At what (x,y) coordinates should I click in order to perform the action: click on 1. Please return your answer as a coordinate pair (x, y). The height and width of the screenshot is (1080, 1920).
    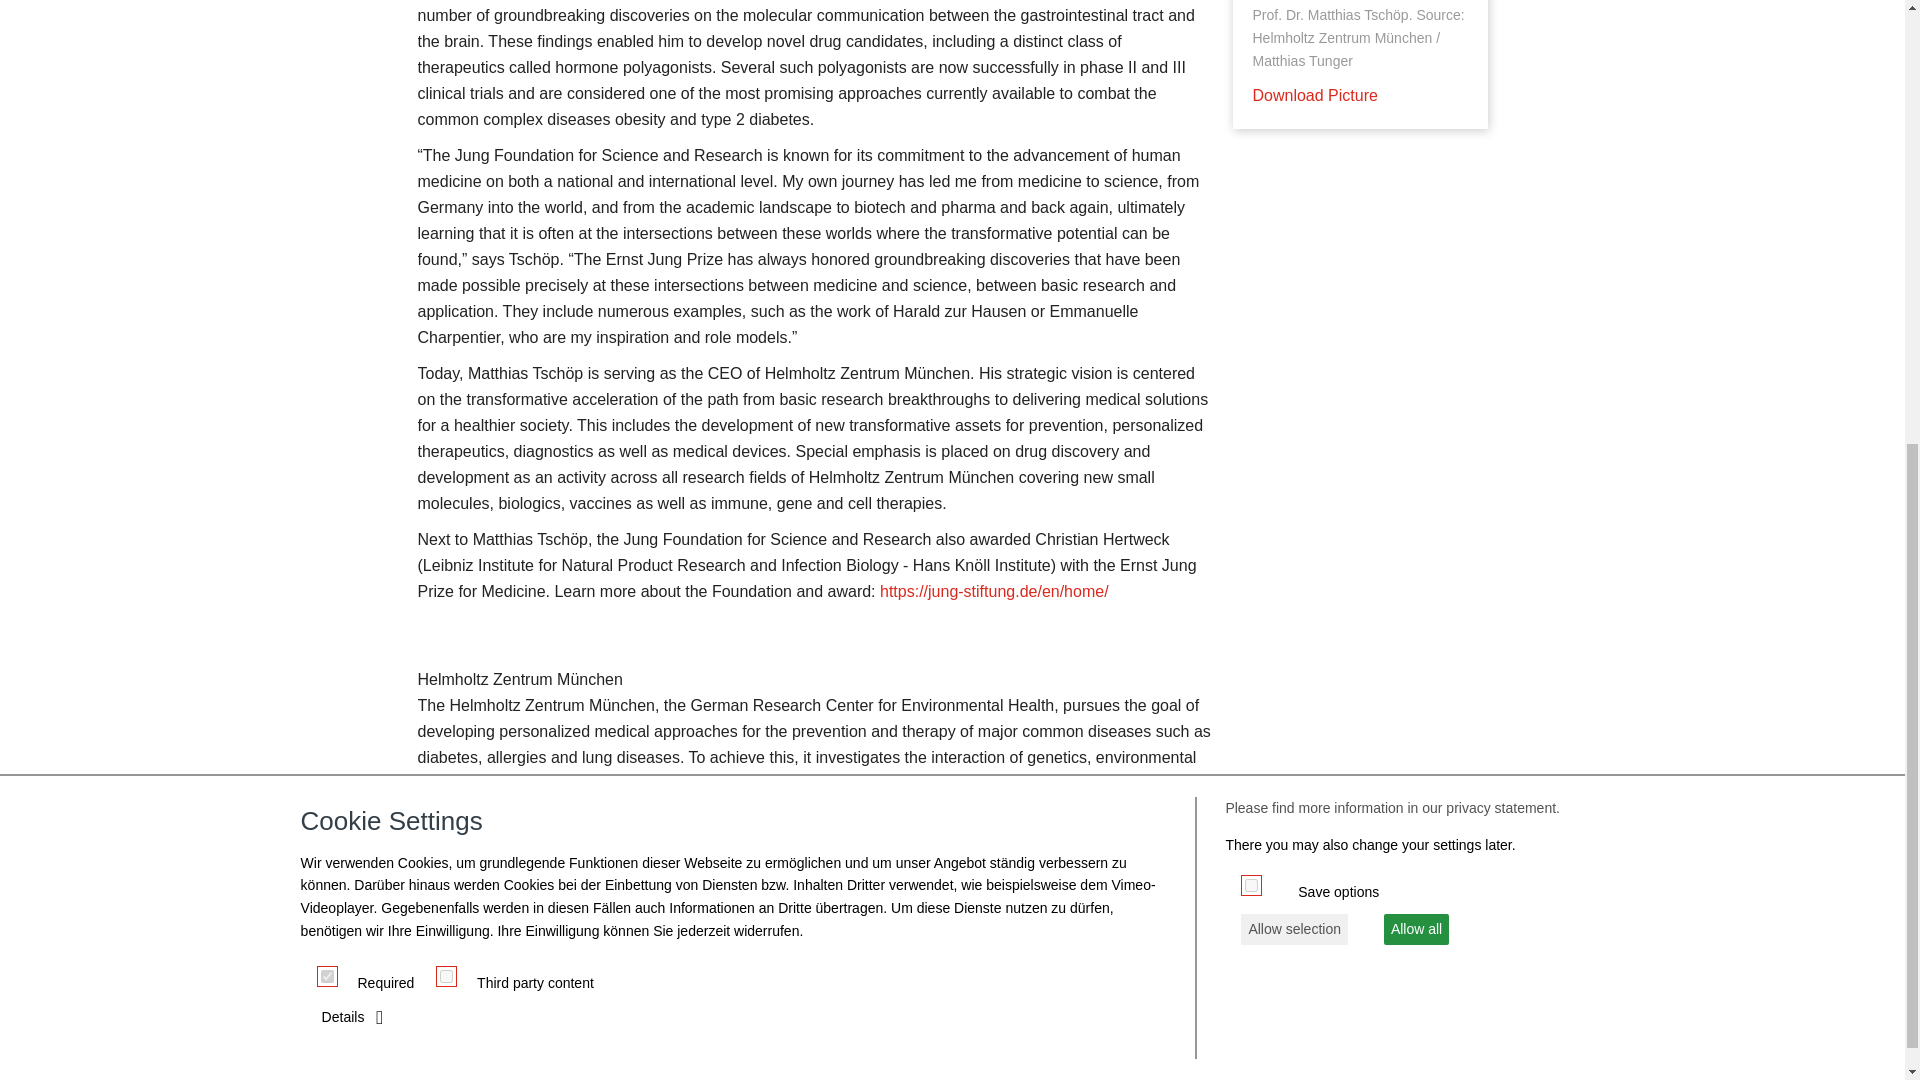
    Looking at the image, I should click on (446, 210).